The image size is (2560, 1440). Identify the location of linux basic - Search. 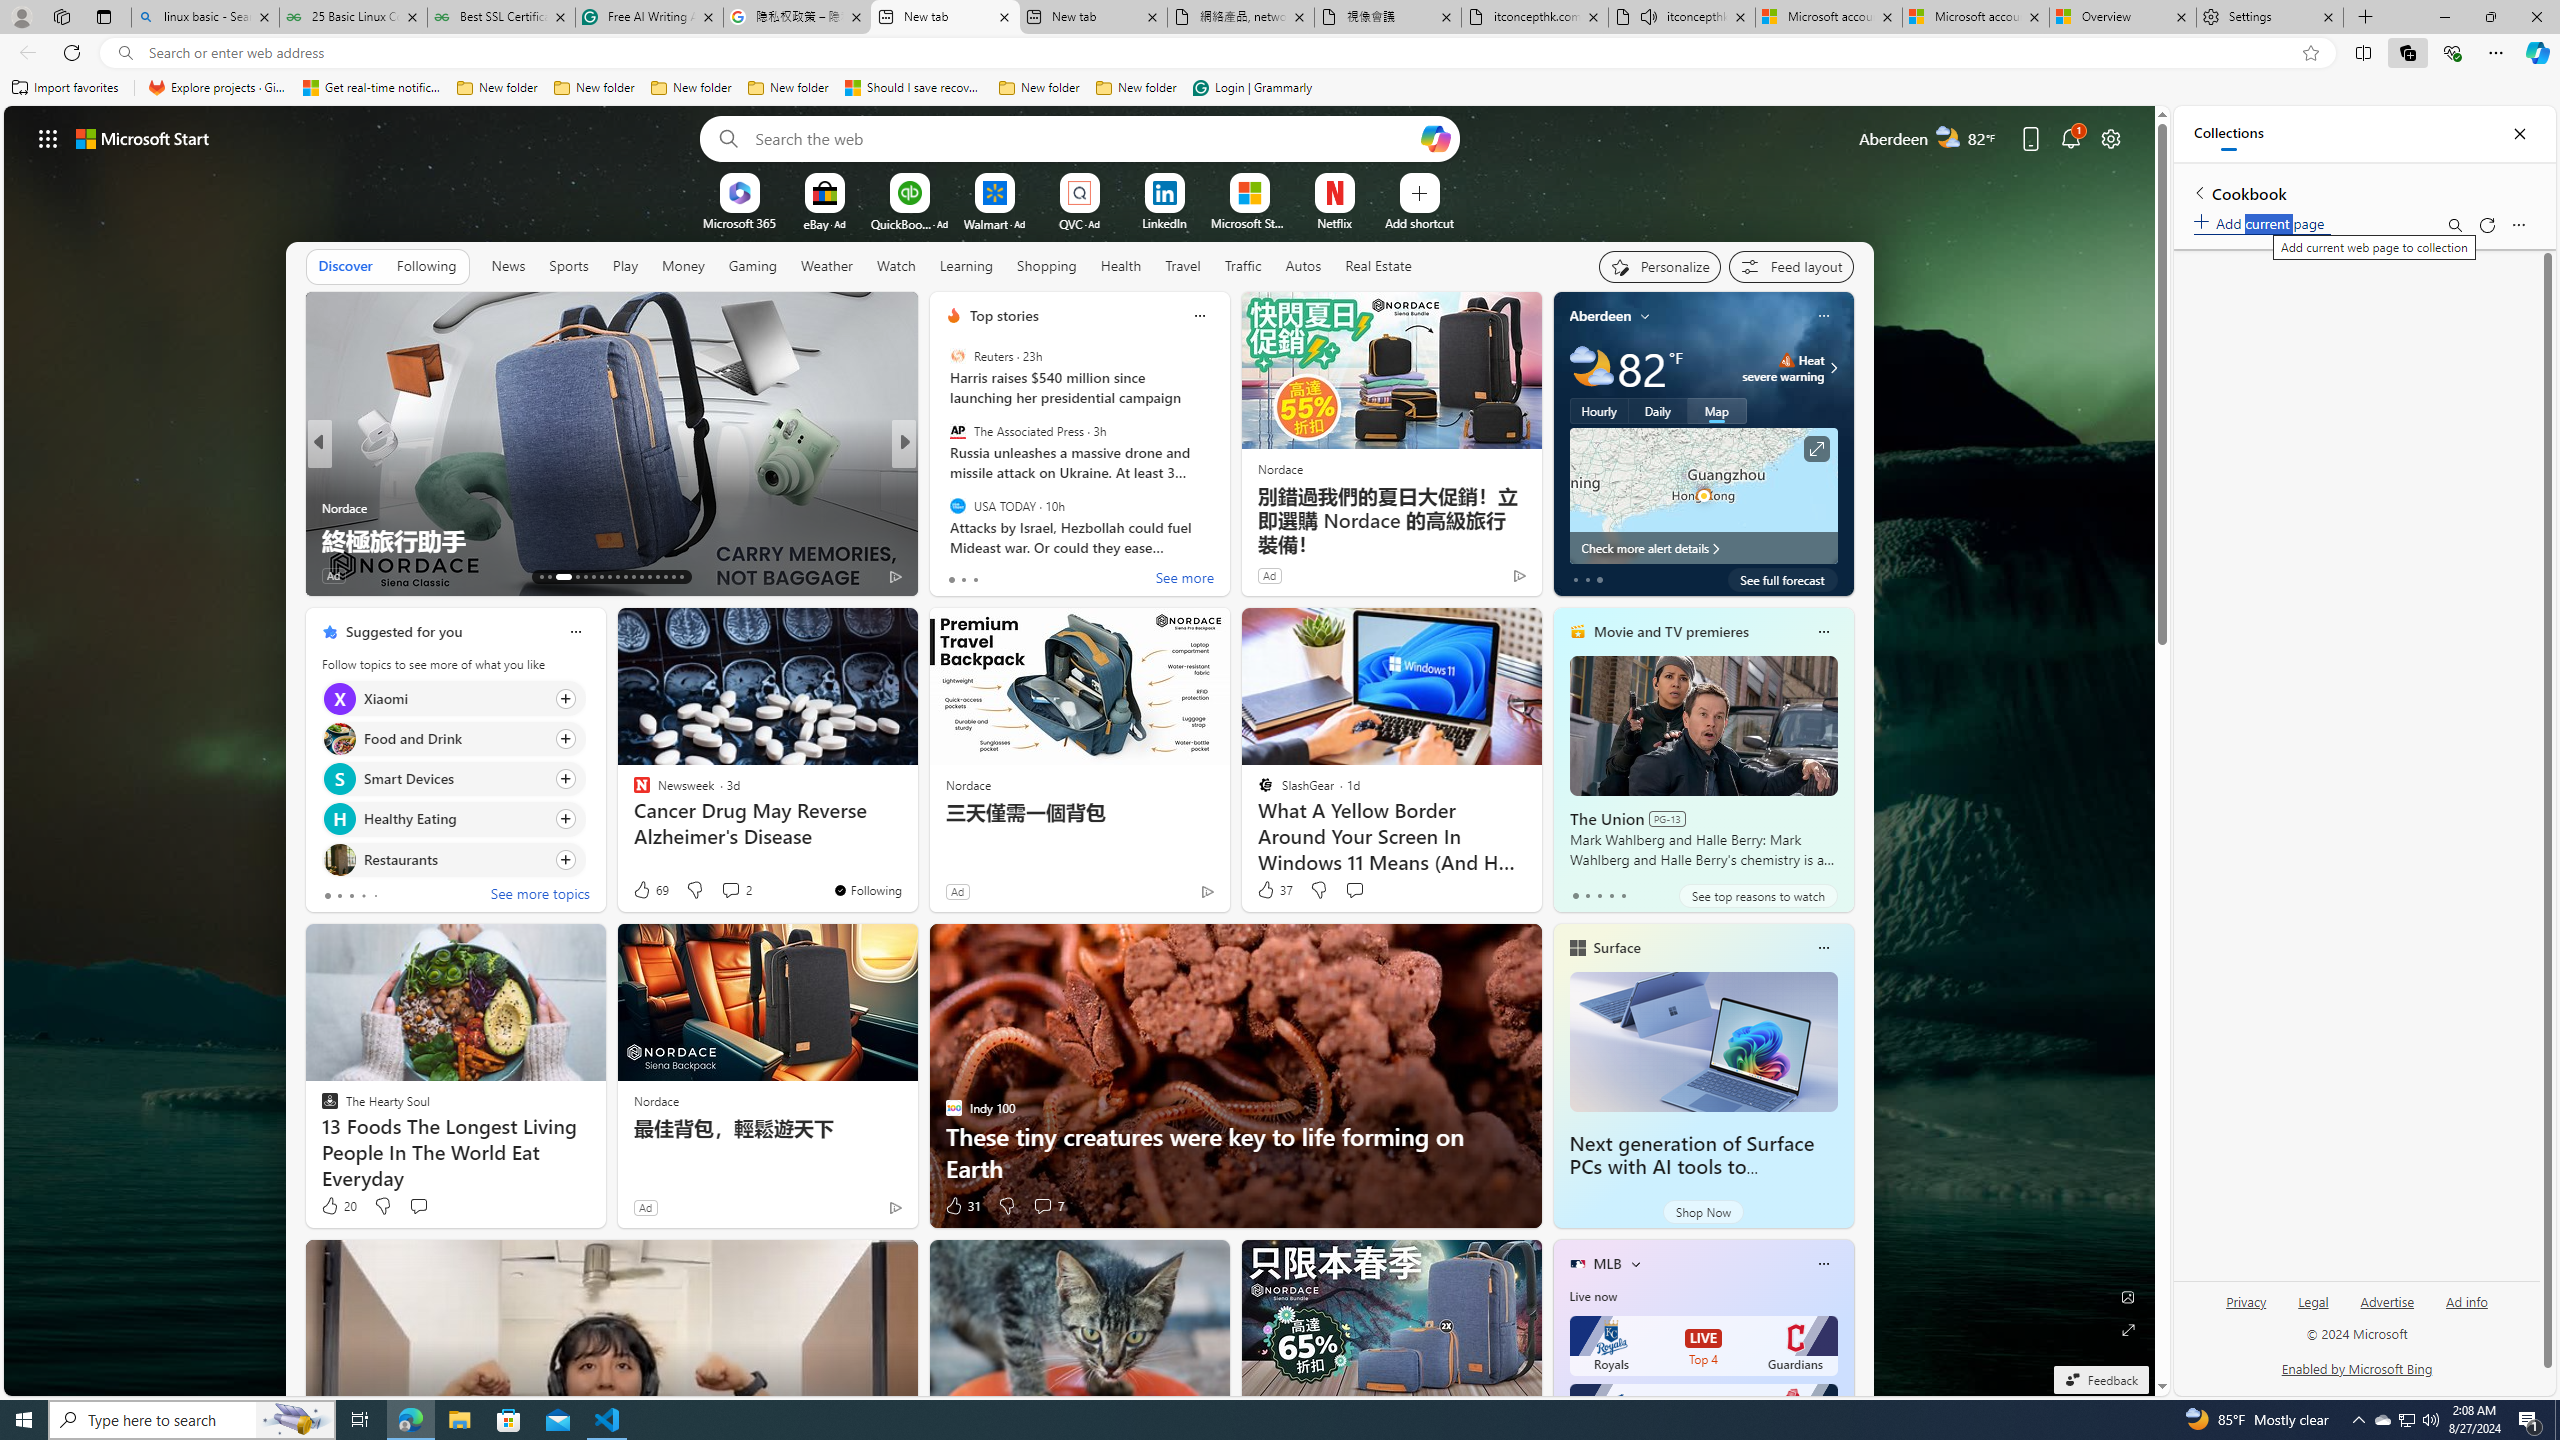
(204, 17).